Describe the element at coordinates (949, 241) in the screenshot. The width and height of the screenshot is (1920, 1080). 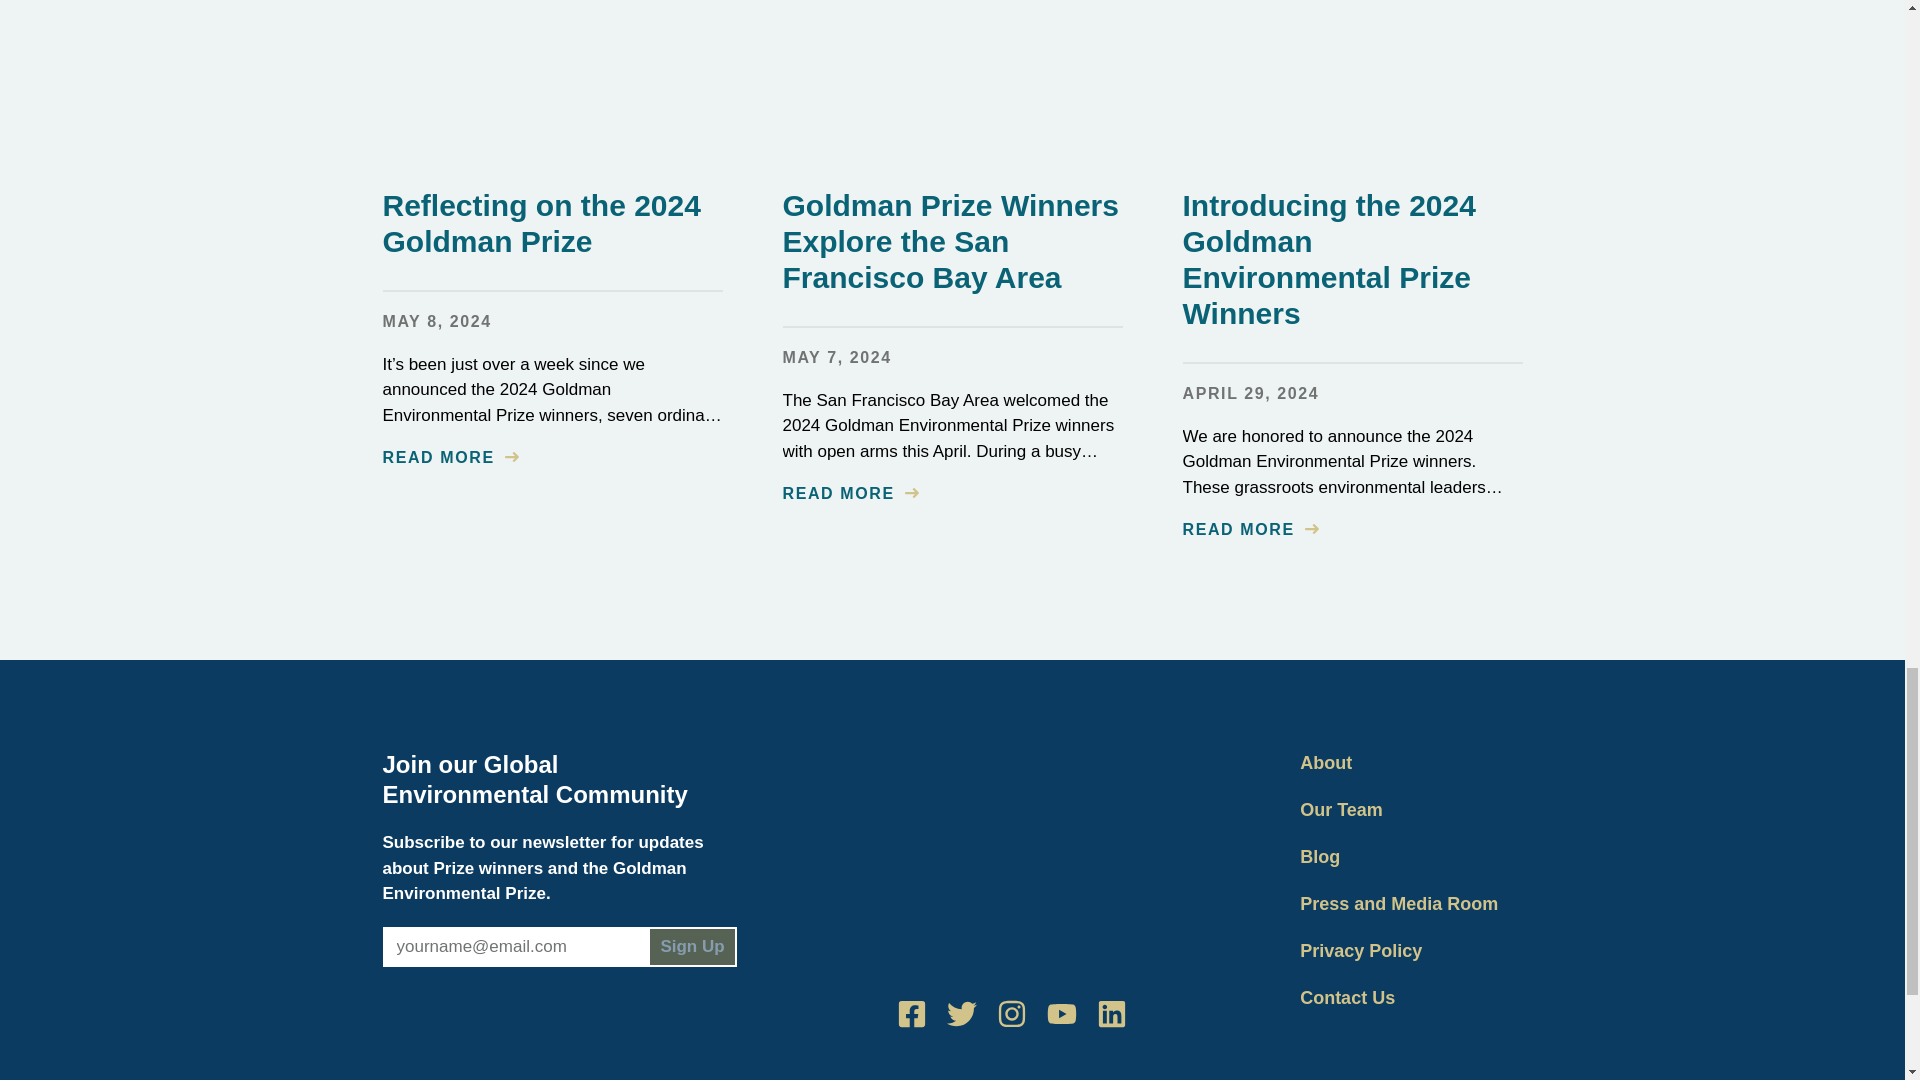
I see `Goldman Prize Winners Explore the San Francisco Bay Area` at that location.